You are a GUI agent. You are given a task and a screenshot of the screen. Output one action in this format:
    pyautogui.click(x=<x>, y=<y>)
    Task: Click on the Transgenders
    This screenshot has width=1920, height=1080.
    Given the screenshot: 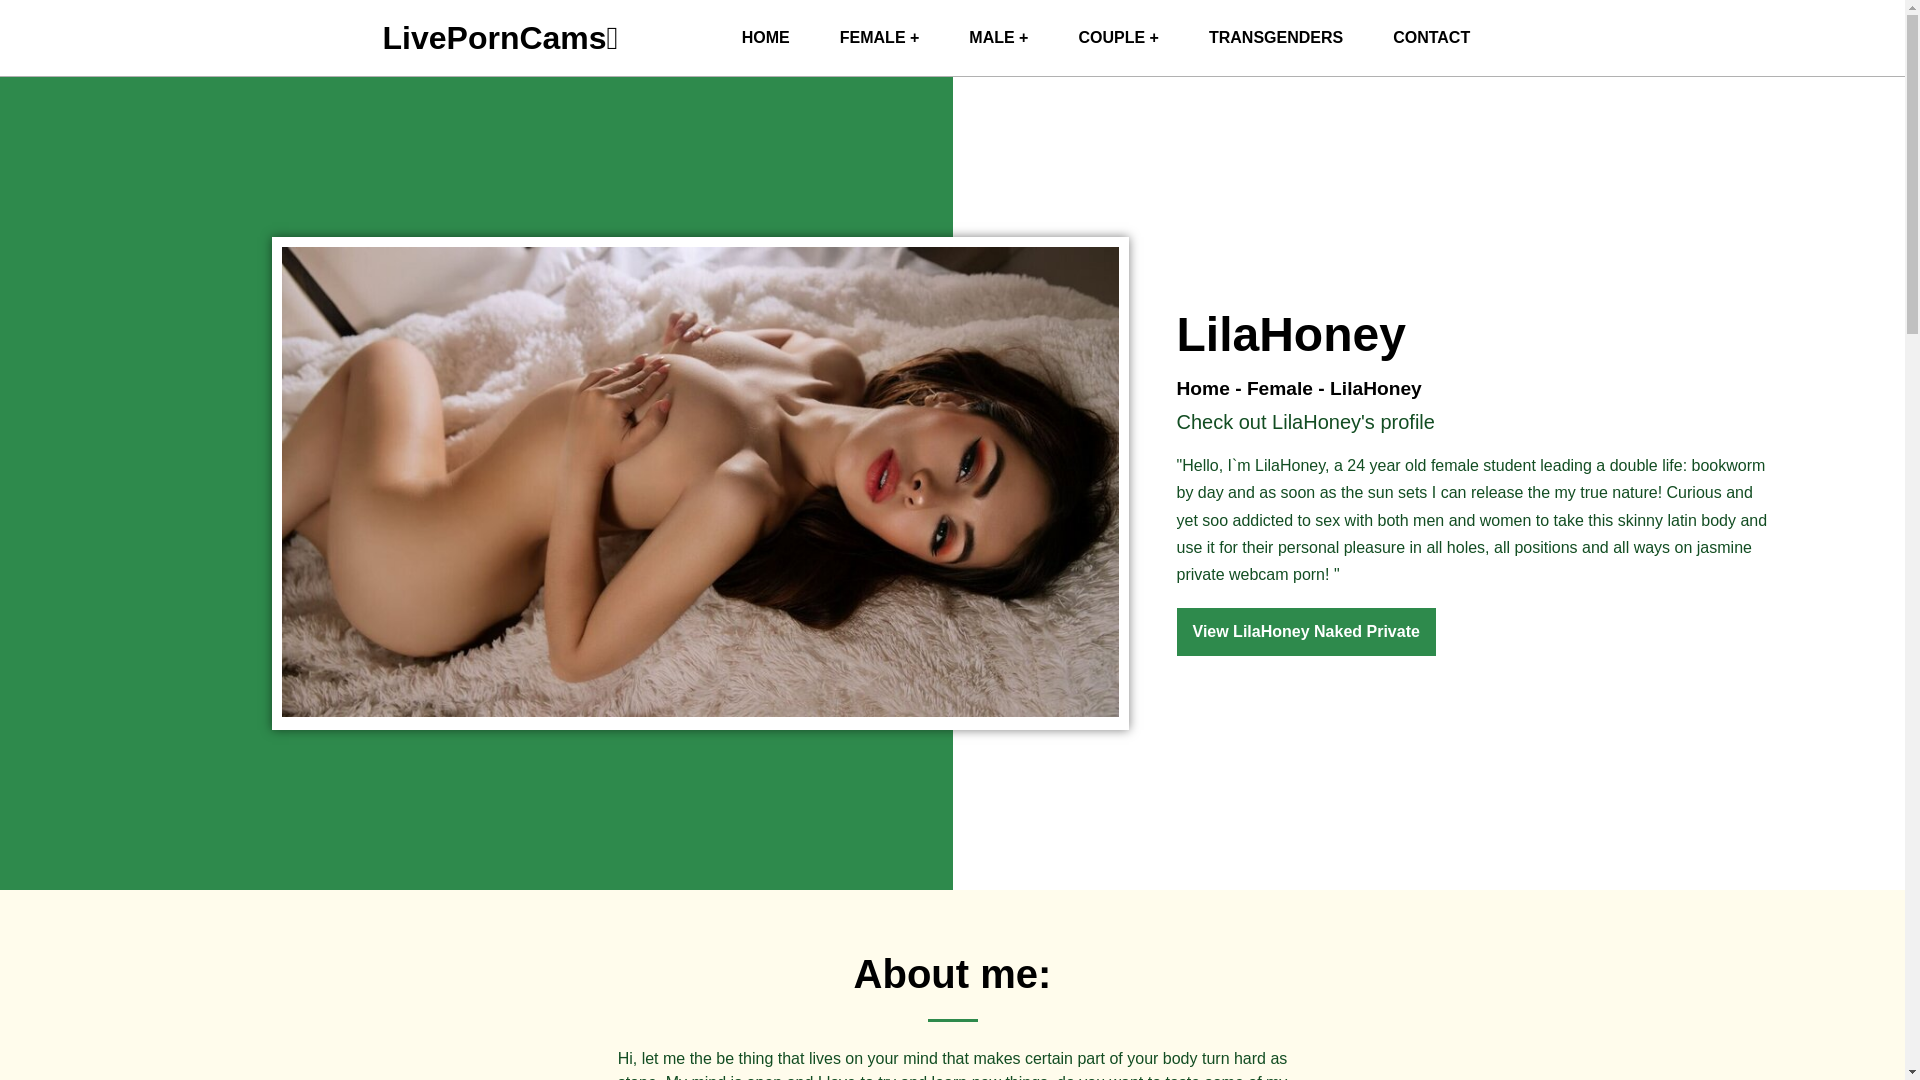 What is the action you would take?
    pyautogui.click(x=1276, y=38)
    